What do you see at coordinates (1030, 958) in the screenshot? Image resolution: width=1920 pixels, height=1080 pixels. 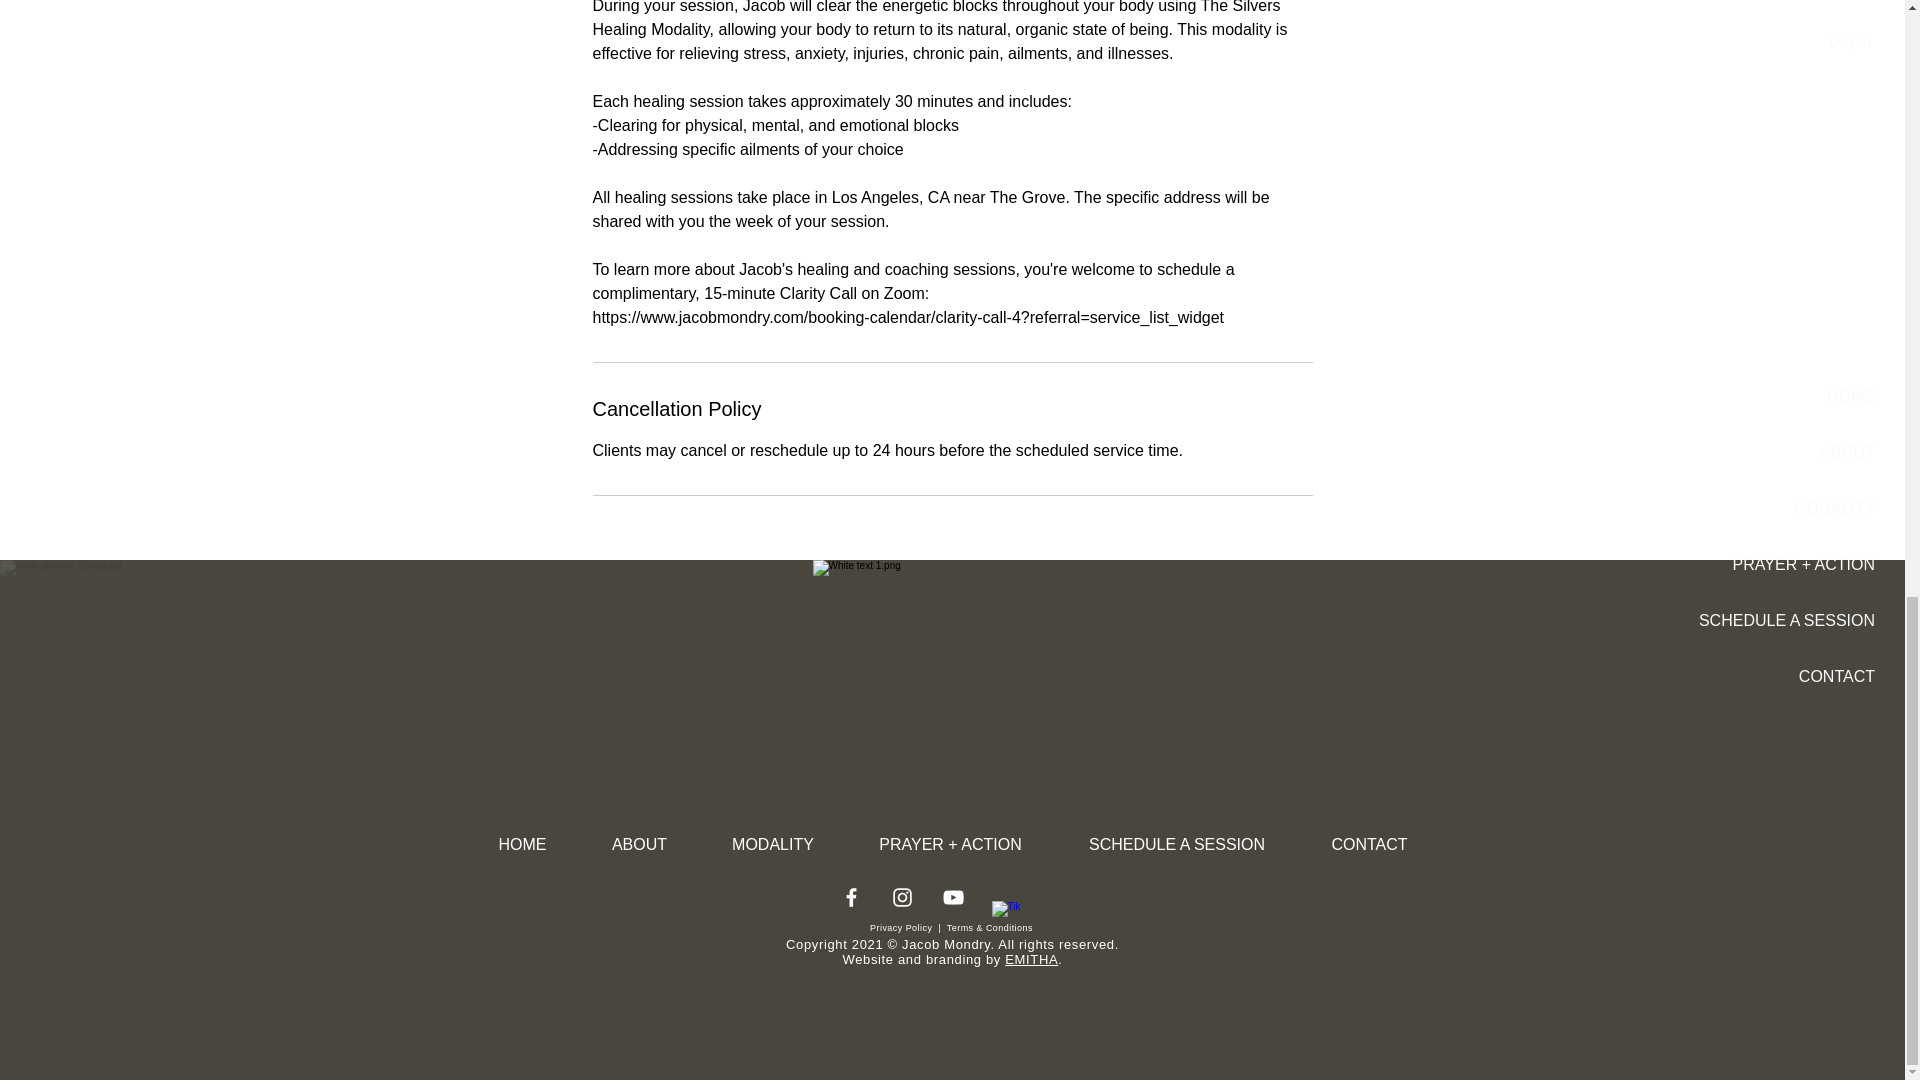 I see `EMITHA` at bounding box center [1030, 958].